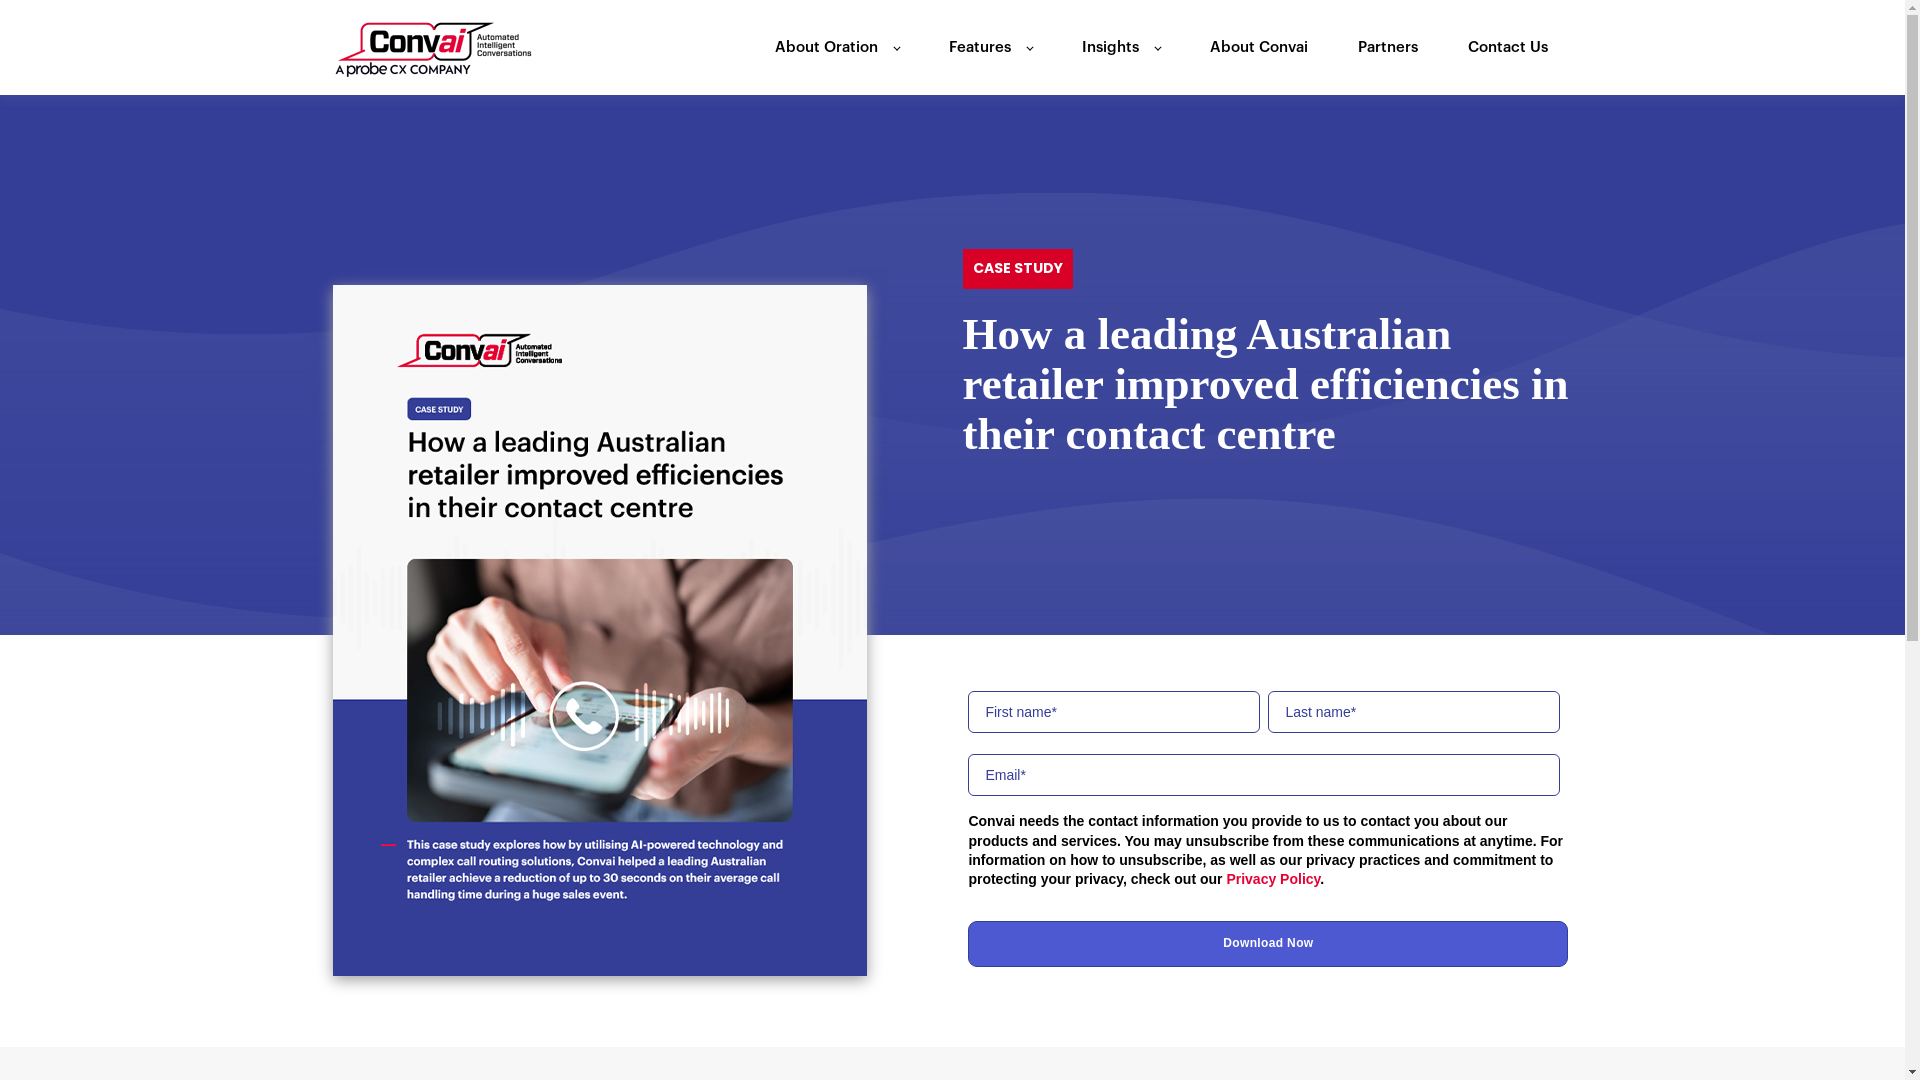 The height and width of the screenshot is (1080, 1920). Describe the element at coordinates (1268, 944) in the screenshot. I see `Download Now` at that location.